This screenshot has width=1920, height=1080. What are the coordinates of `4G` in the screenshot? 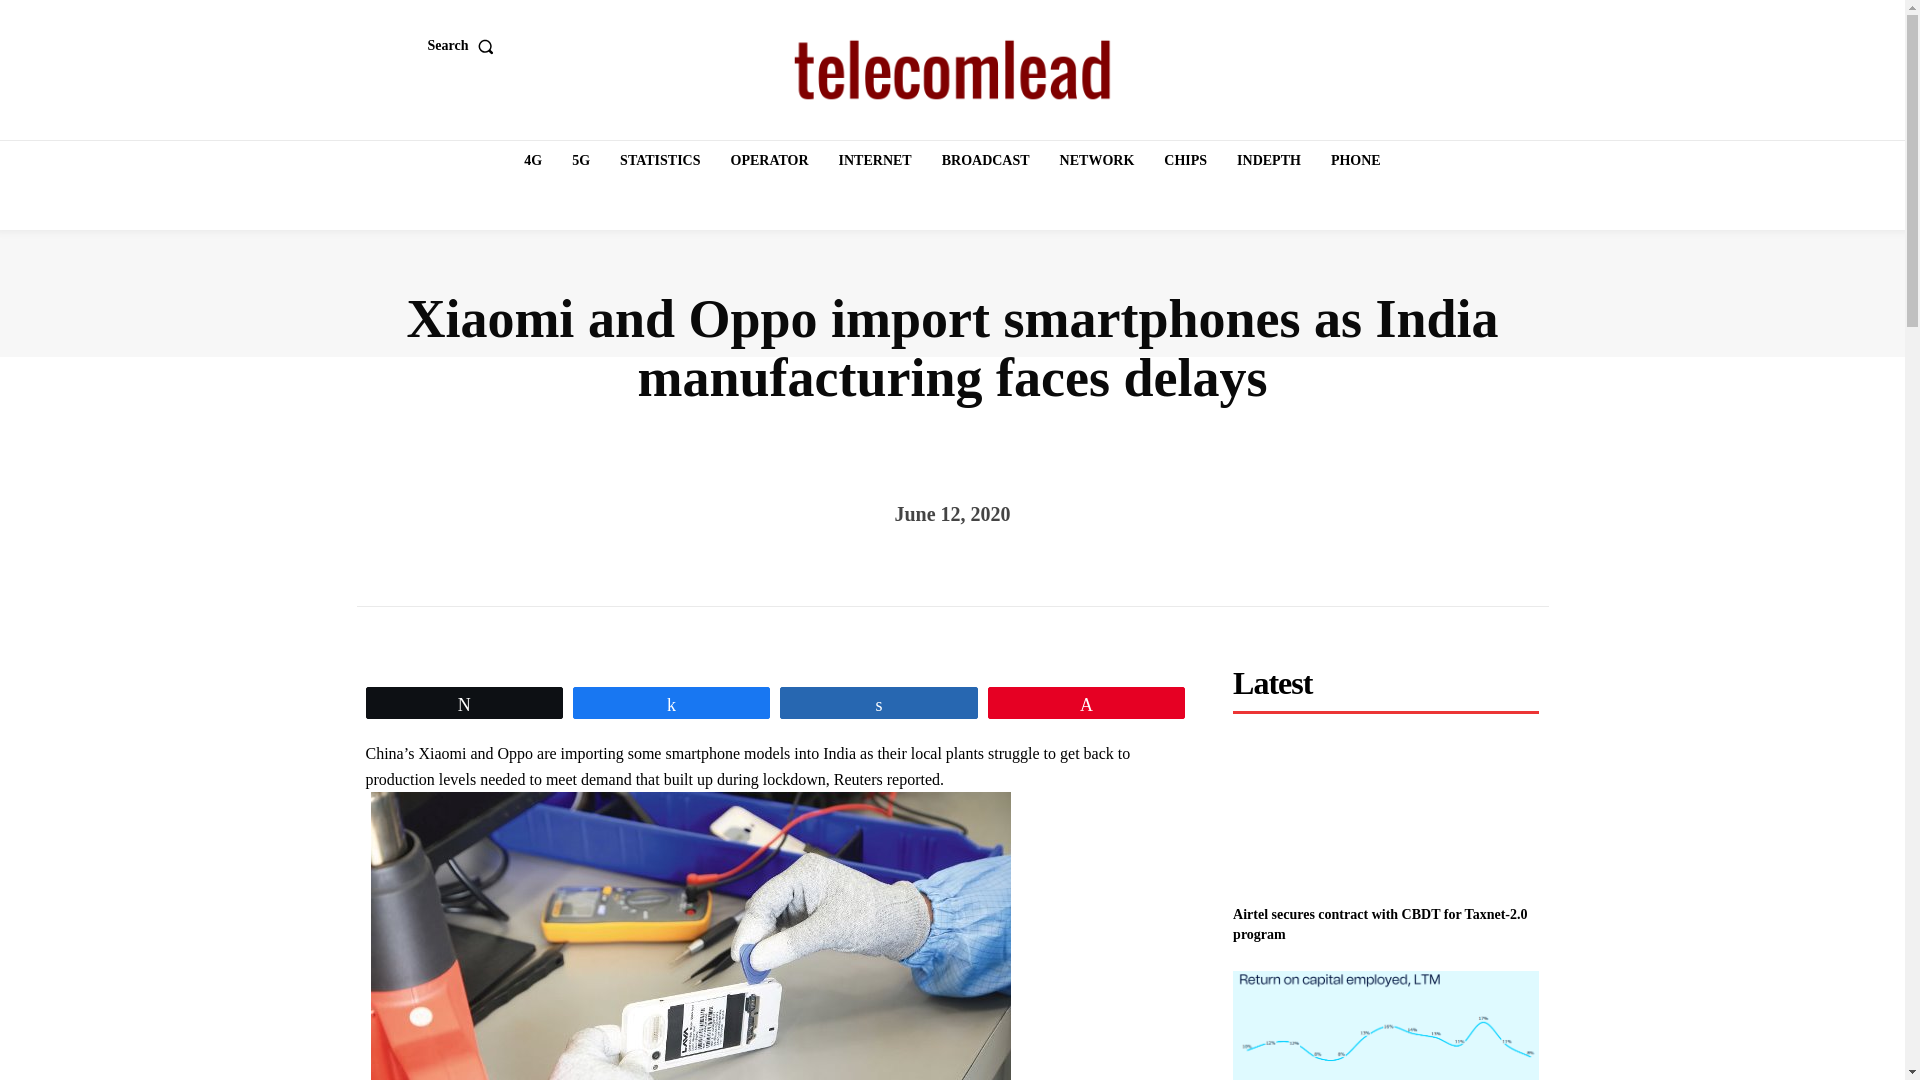 It's located at (533, 161).